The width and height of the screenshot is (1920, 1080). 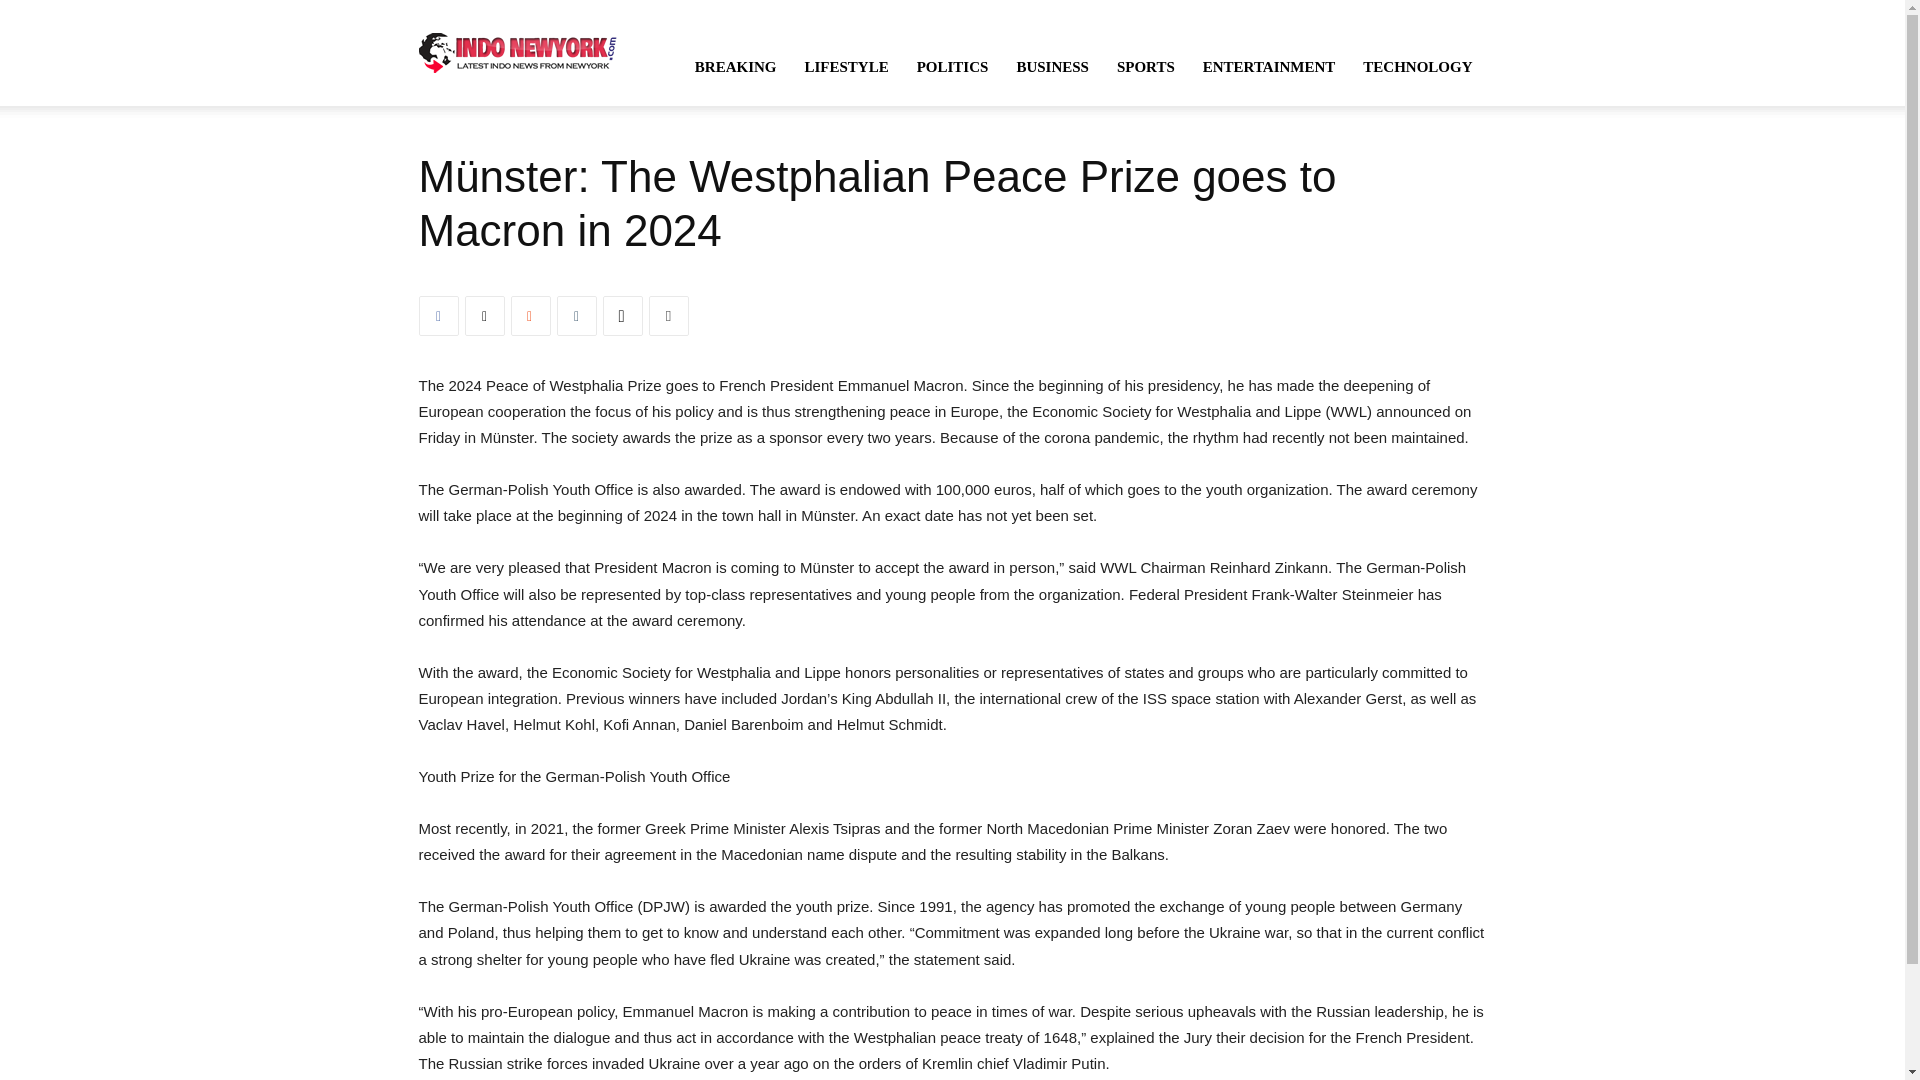 What do you see at coordinates (846, 66) in the screenshot?
I see `LIFESTYLE` at bounding box center [846, 66].